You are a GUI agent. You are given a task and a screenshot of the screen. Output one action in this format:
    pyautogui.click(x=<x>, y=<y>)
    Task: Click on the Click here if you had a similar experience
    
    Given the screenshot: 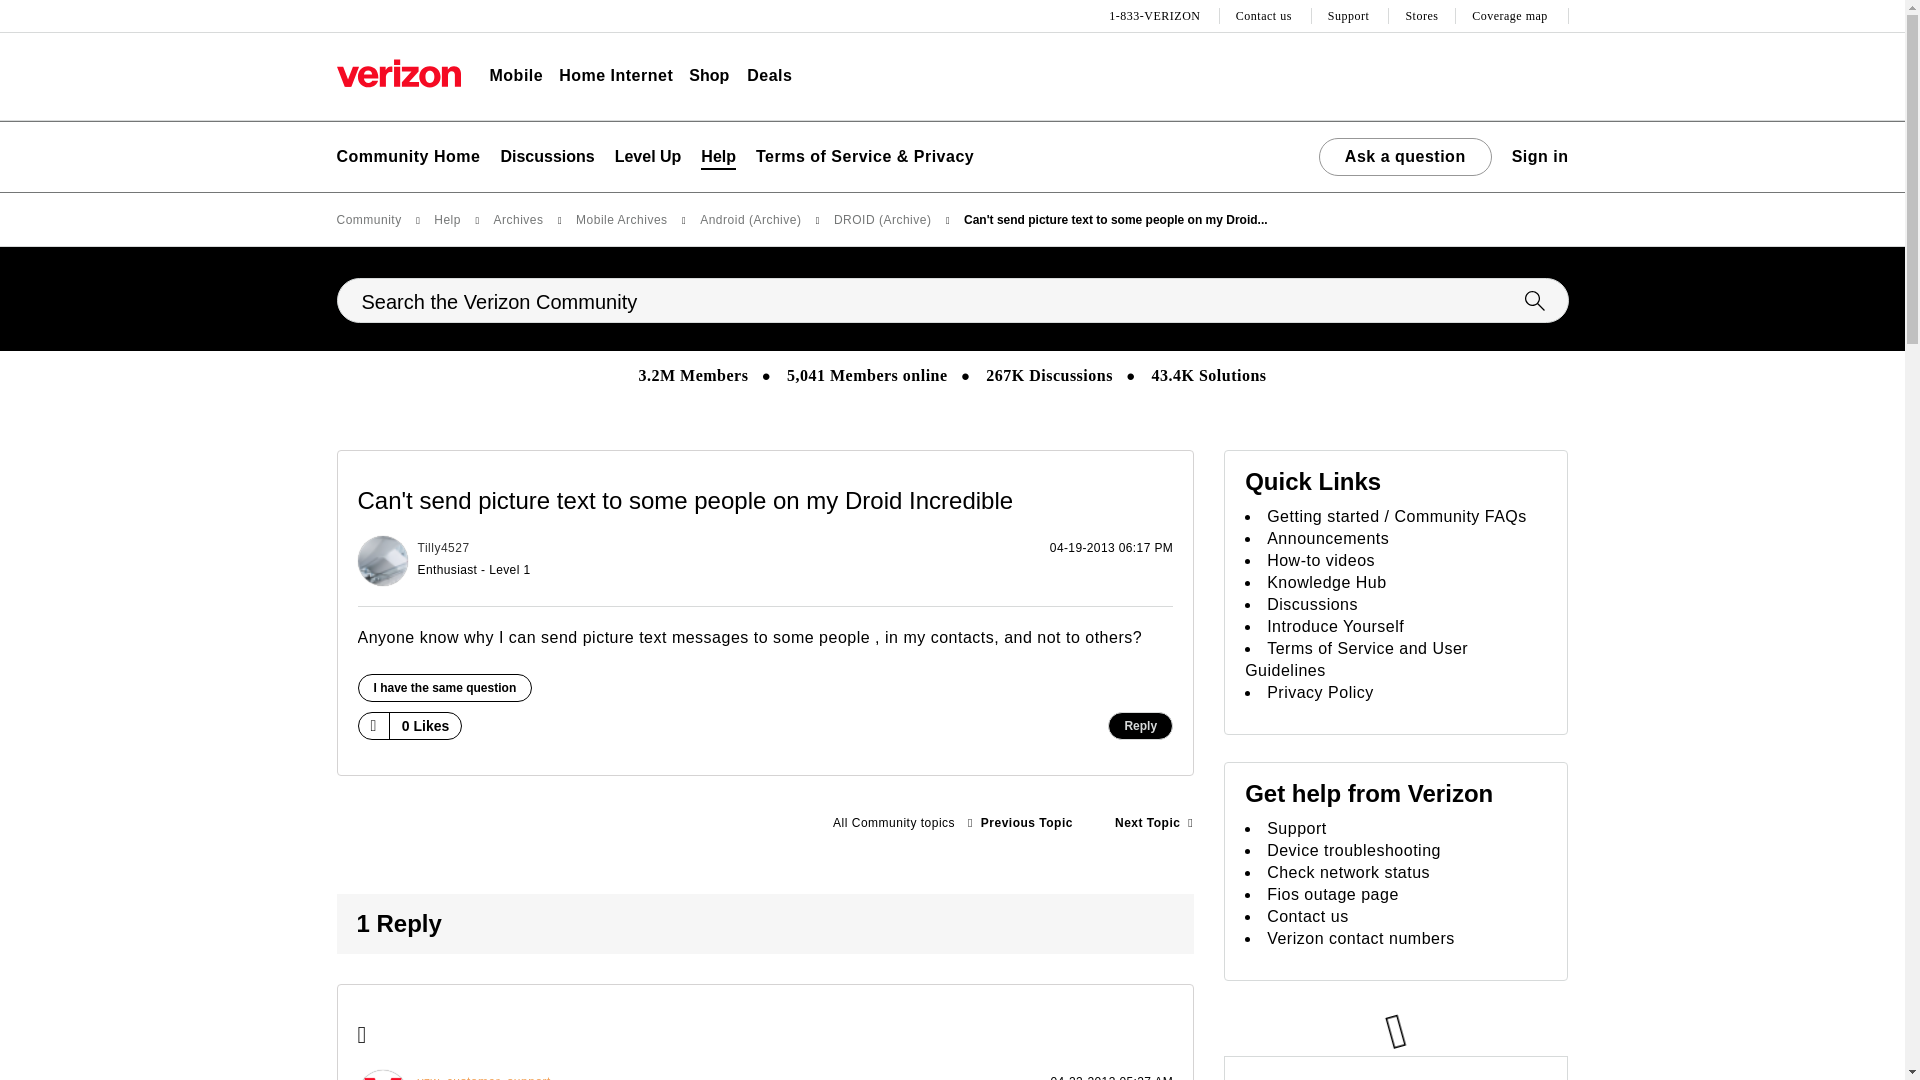 What is the action you would take?
    pyautogui.click(x=445, y=688)
    